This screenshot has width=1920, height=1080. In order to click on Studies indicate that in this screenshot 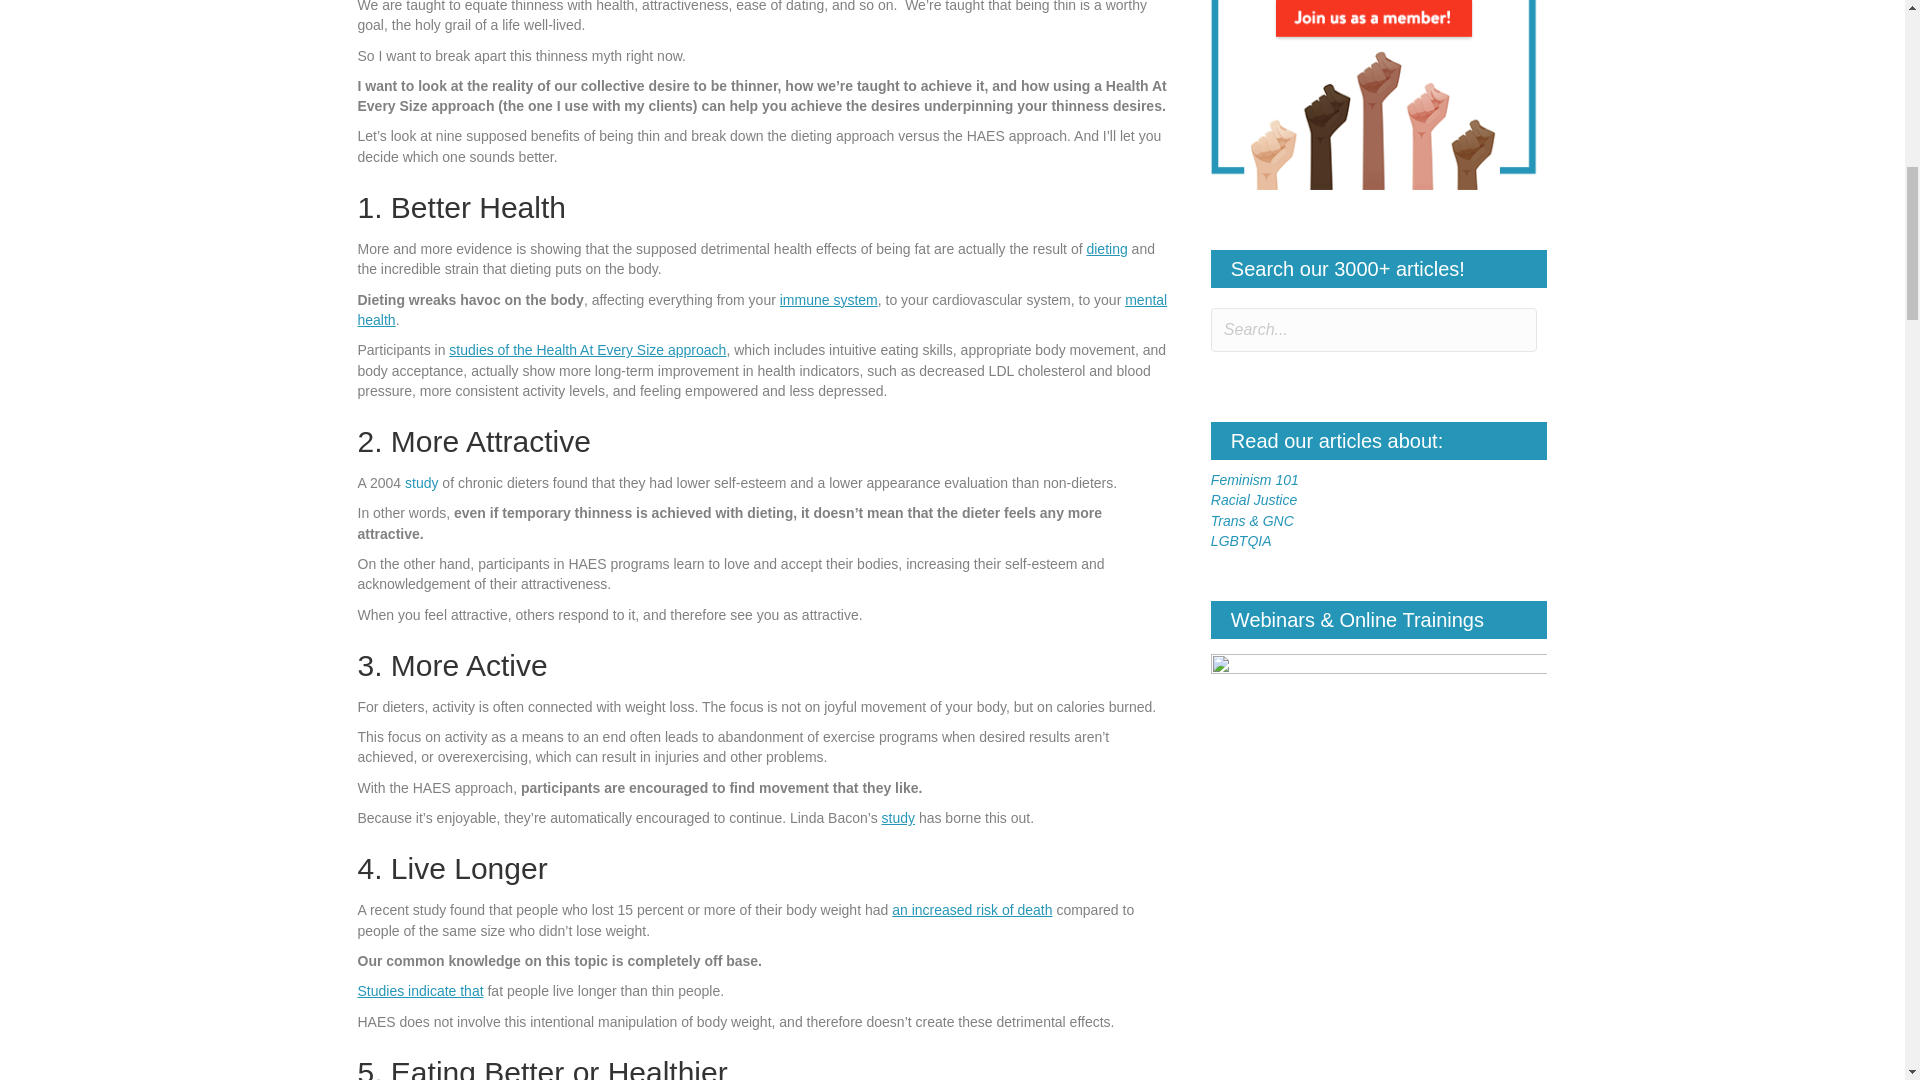, I will do `click(420, 990)`.